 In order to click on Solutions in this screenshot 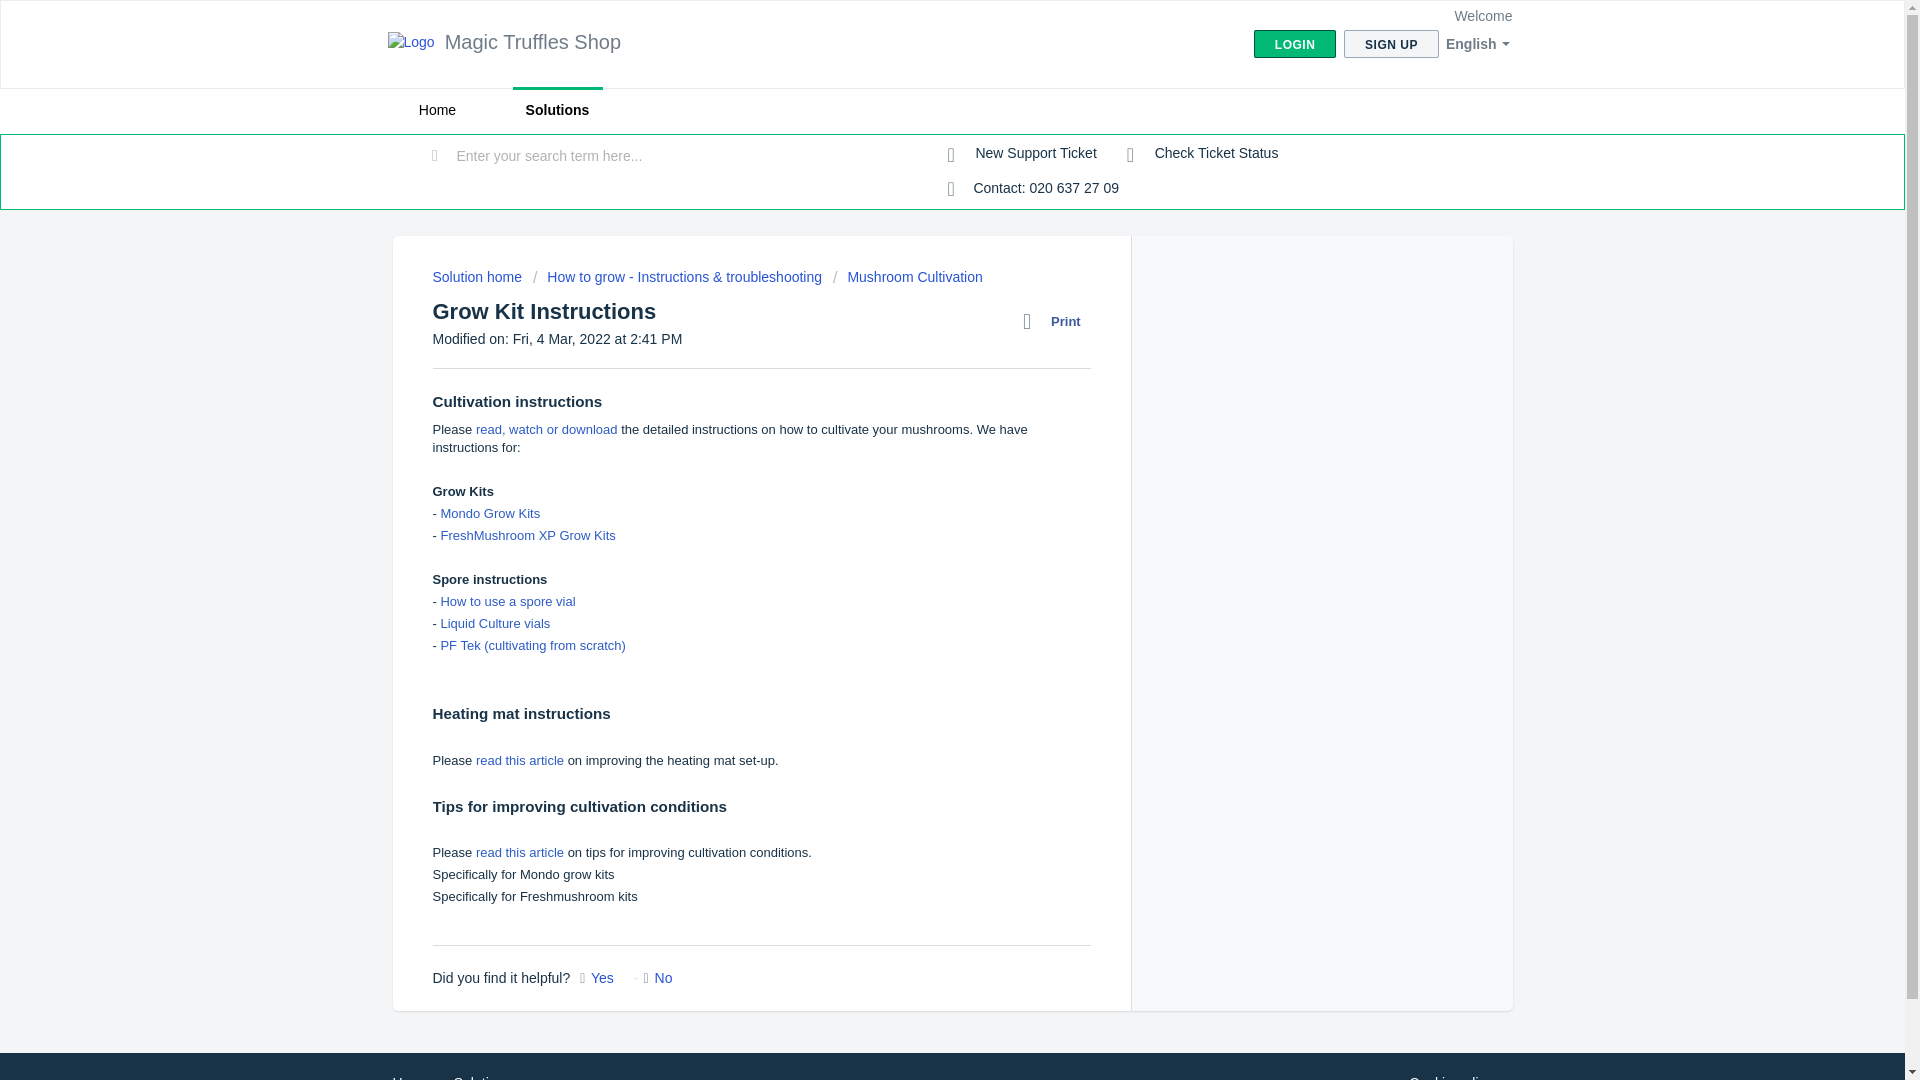, I will do `click(557, 110)`.